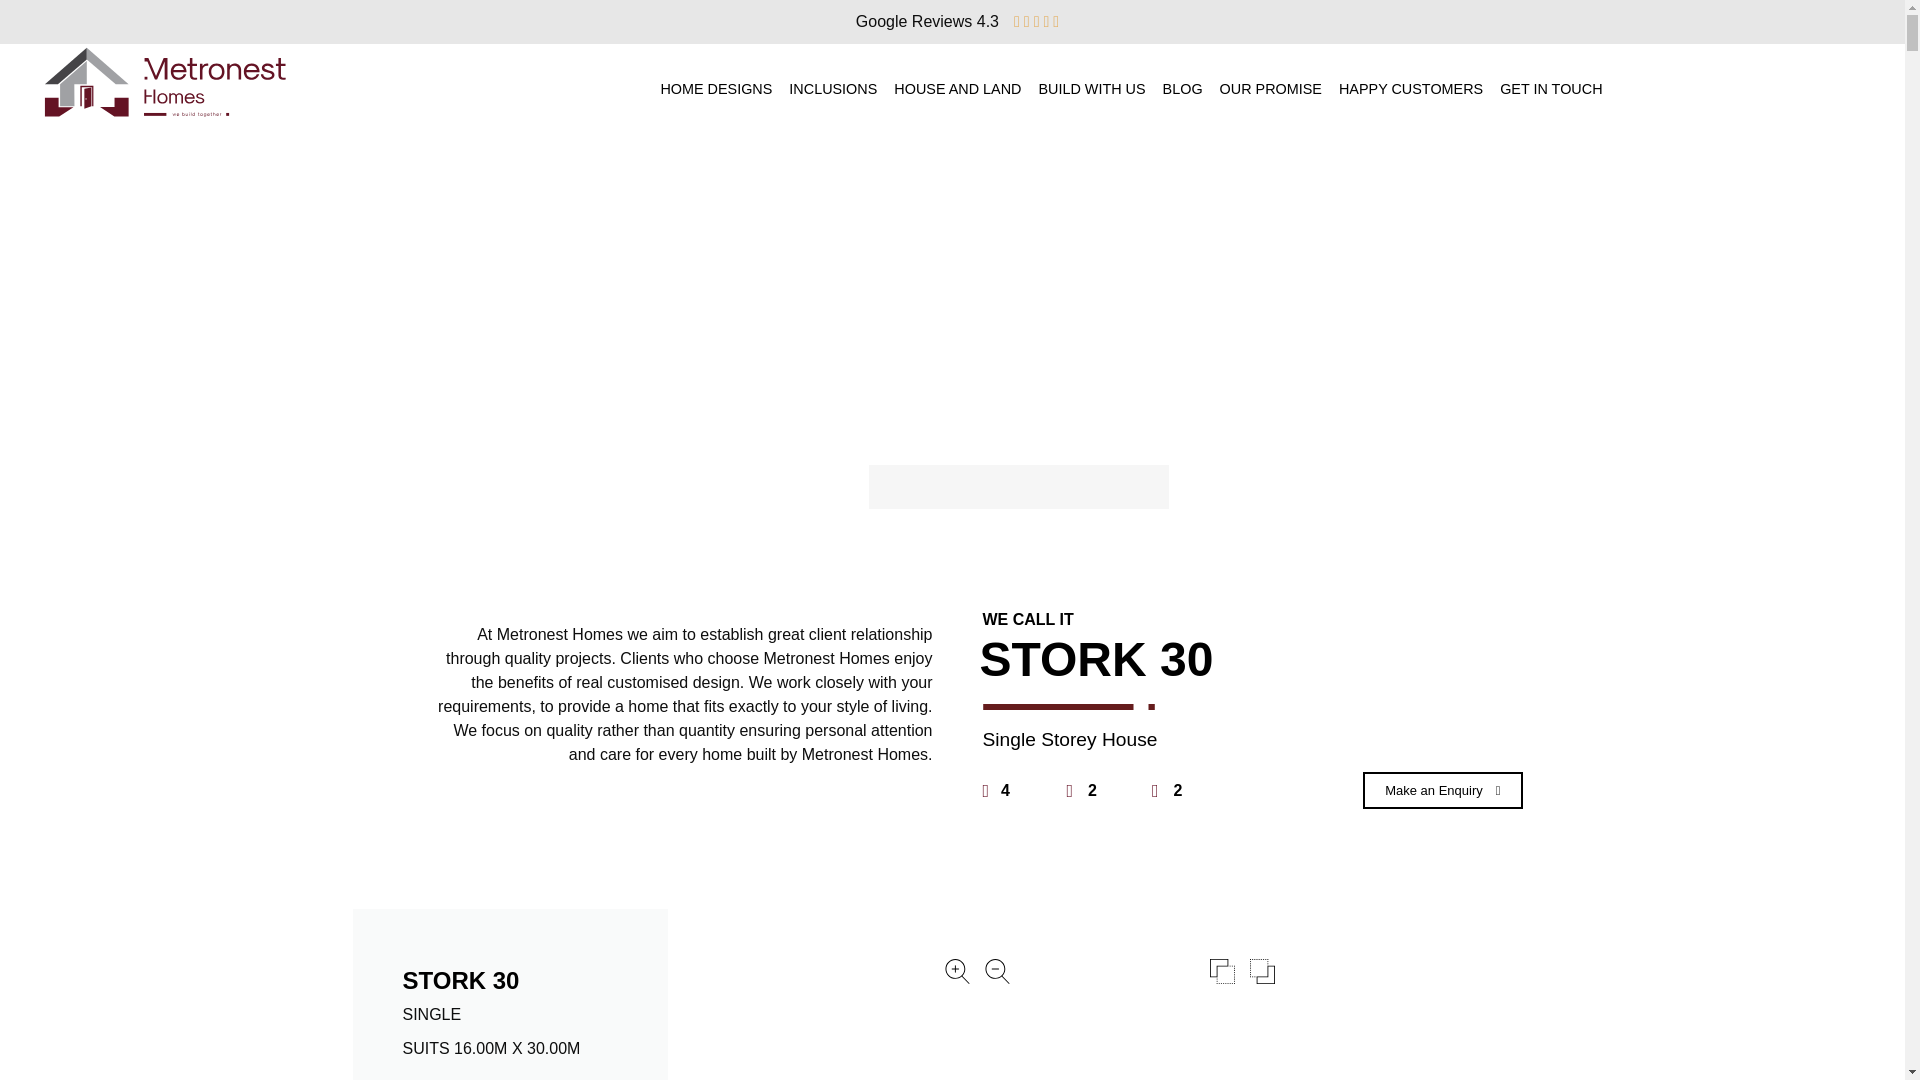 This screenshot has width=1920, height=1080. Describe the element at coordinates (833, 90) in the screenshot. I see `INCLUSIONS` at that location.